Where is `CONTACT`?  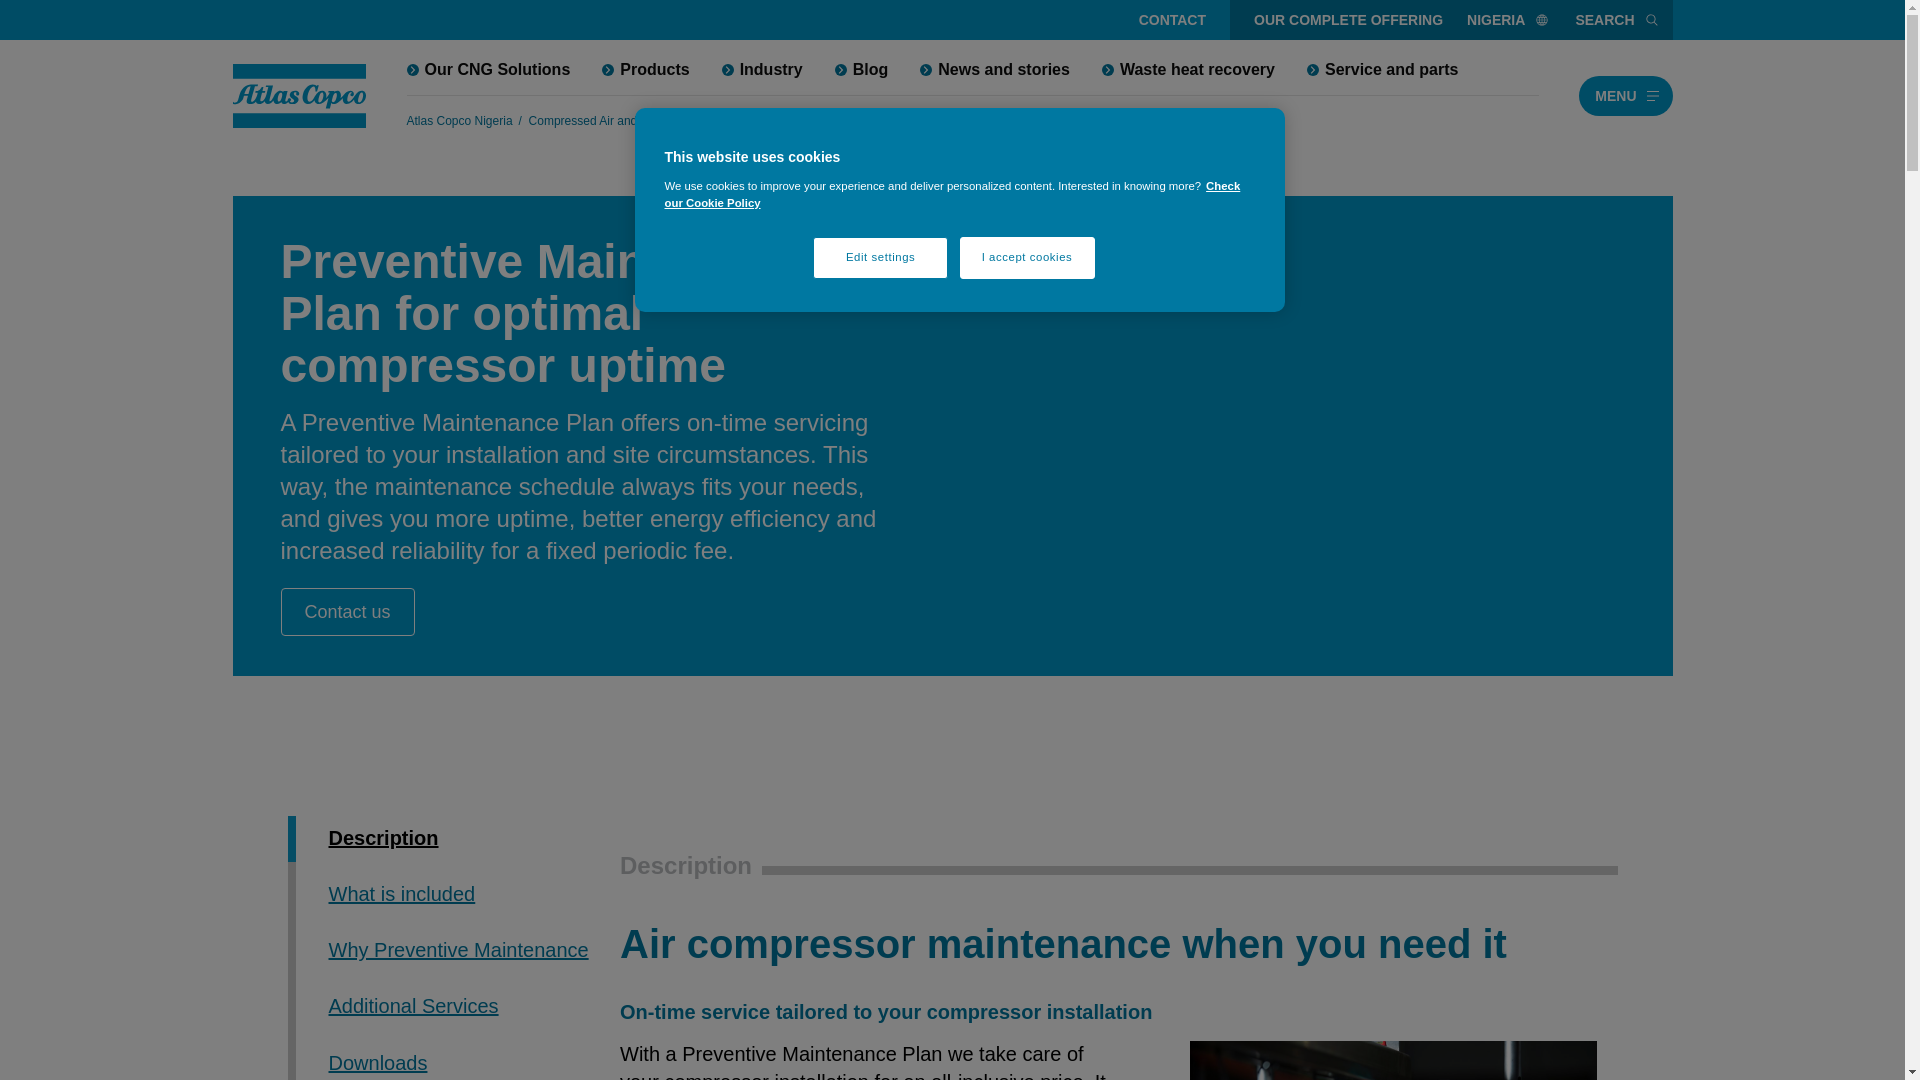
CONTACT is located at coordinates (1172, 20).